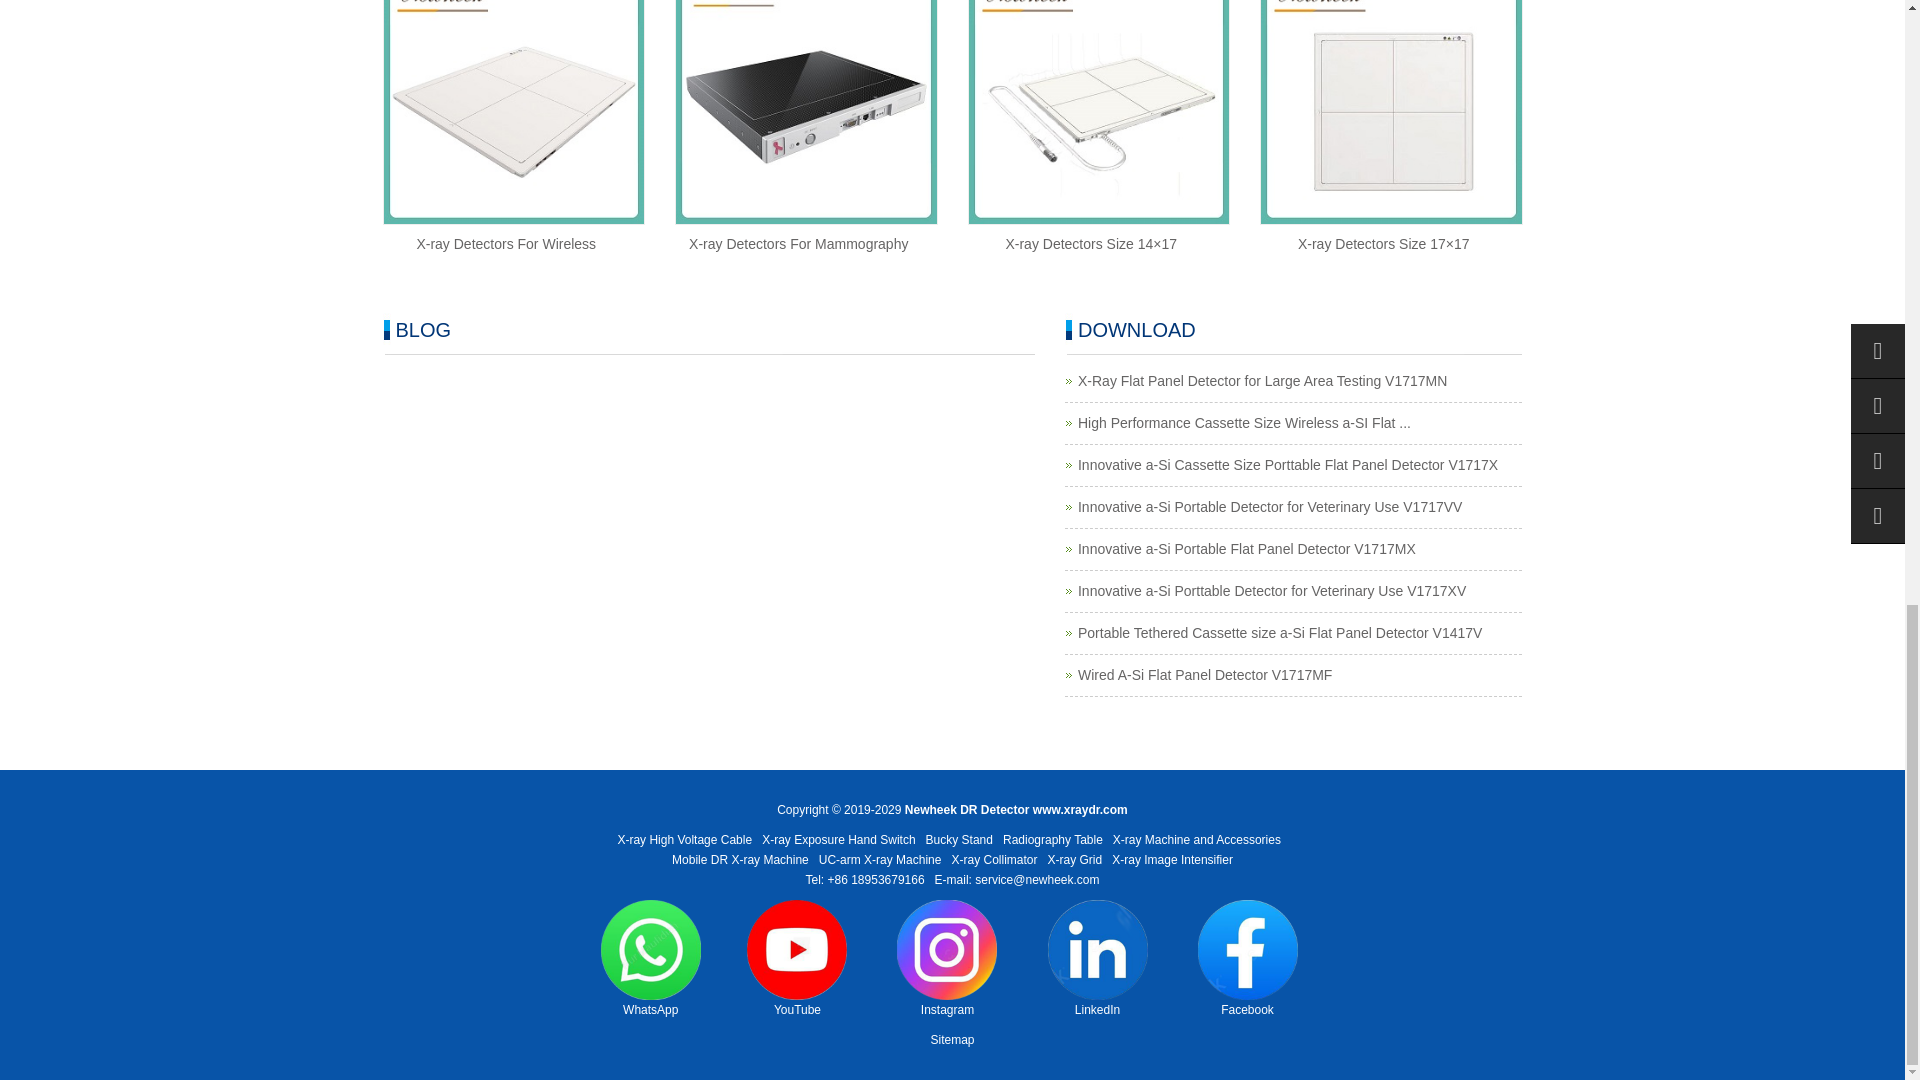  I want to click on X-Ray Flat Panel Detector for Large Area Testing V1717MN, so click(1262, 380).